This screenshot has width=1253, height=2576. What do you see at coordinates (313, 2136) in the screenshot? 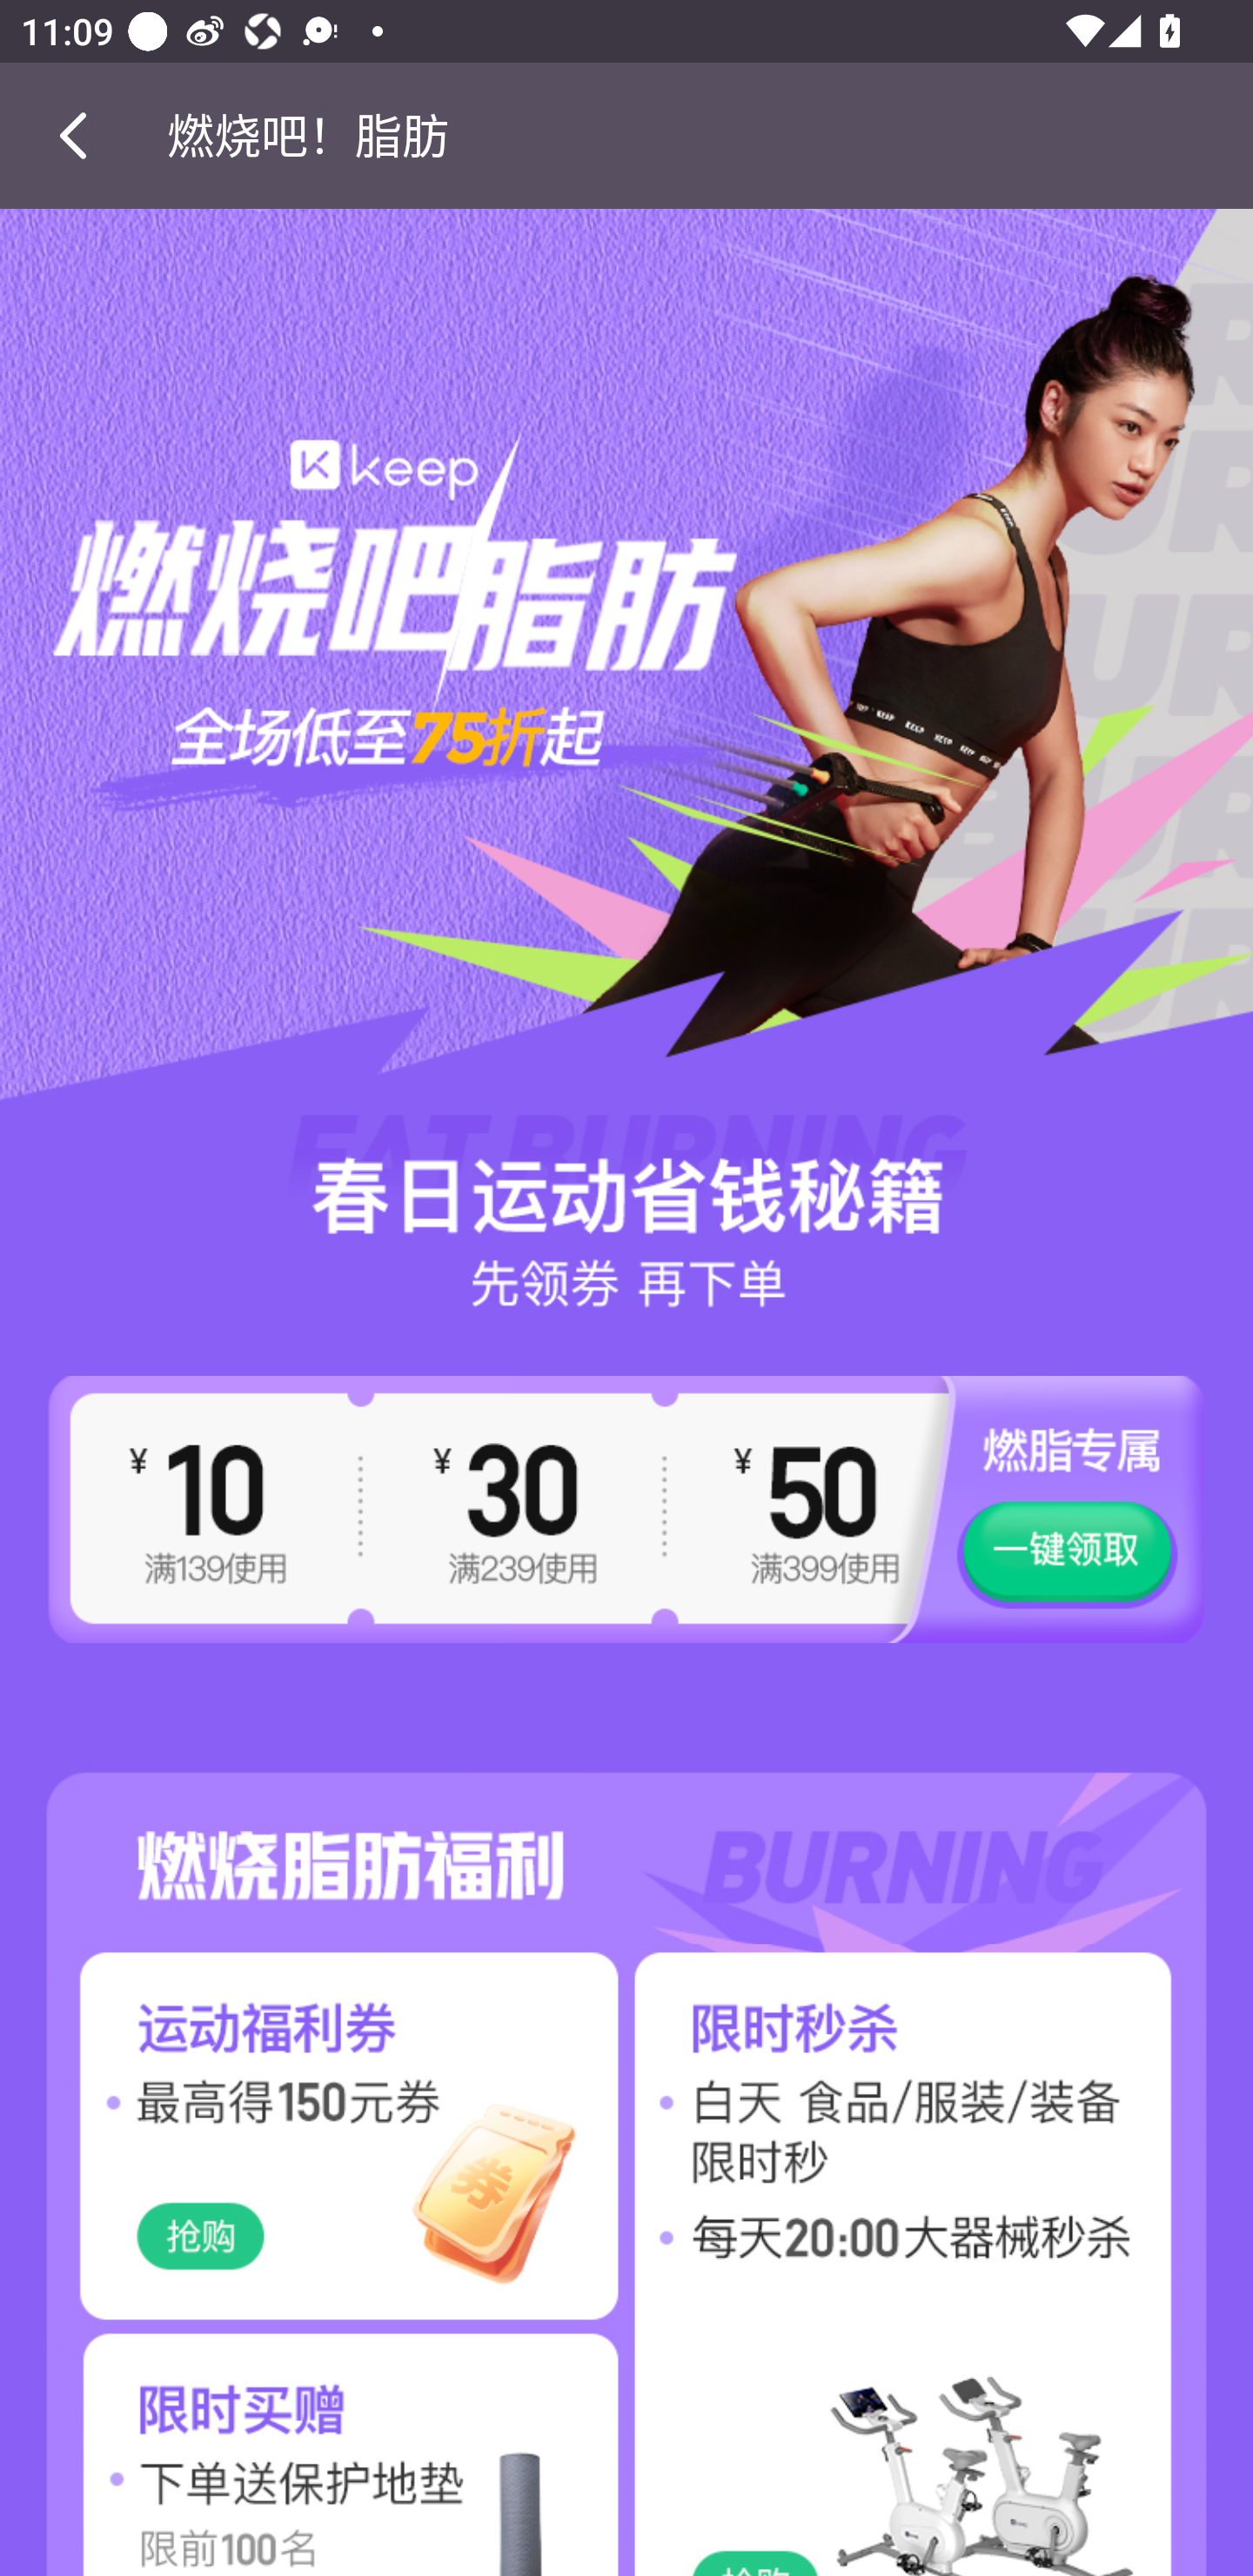
I see `1709893556585_375x231` at bounding box center [313, 2136].